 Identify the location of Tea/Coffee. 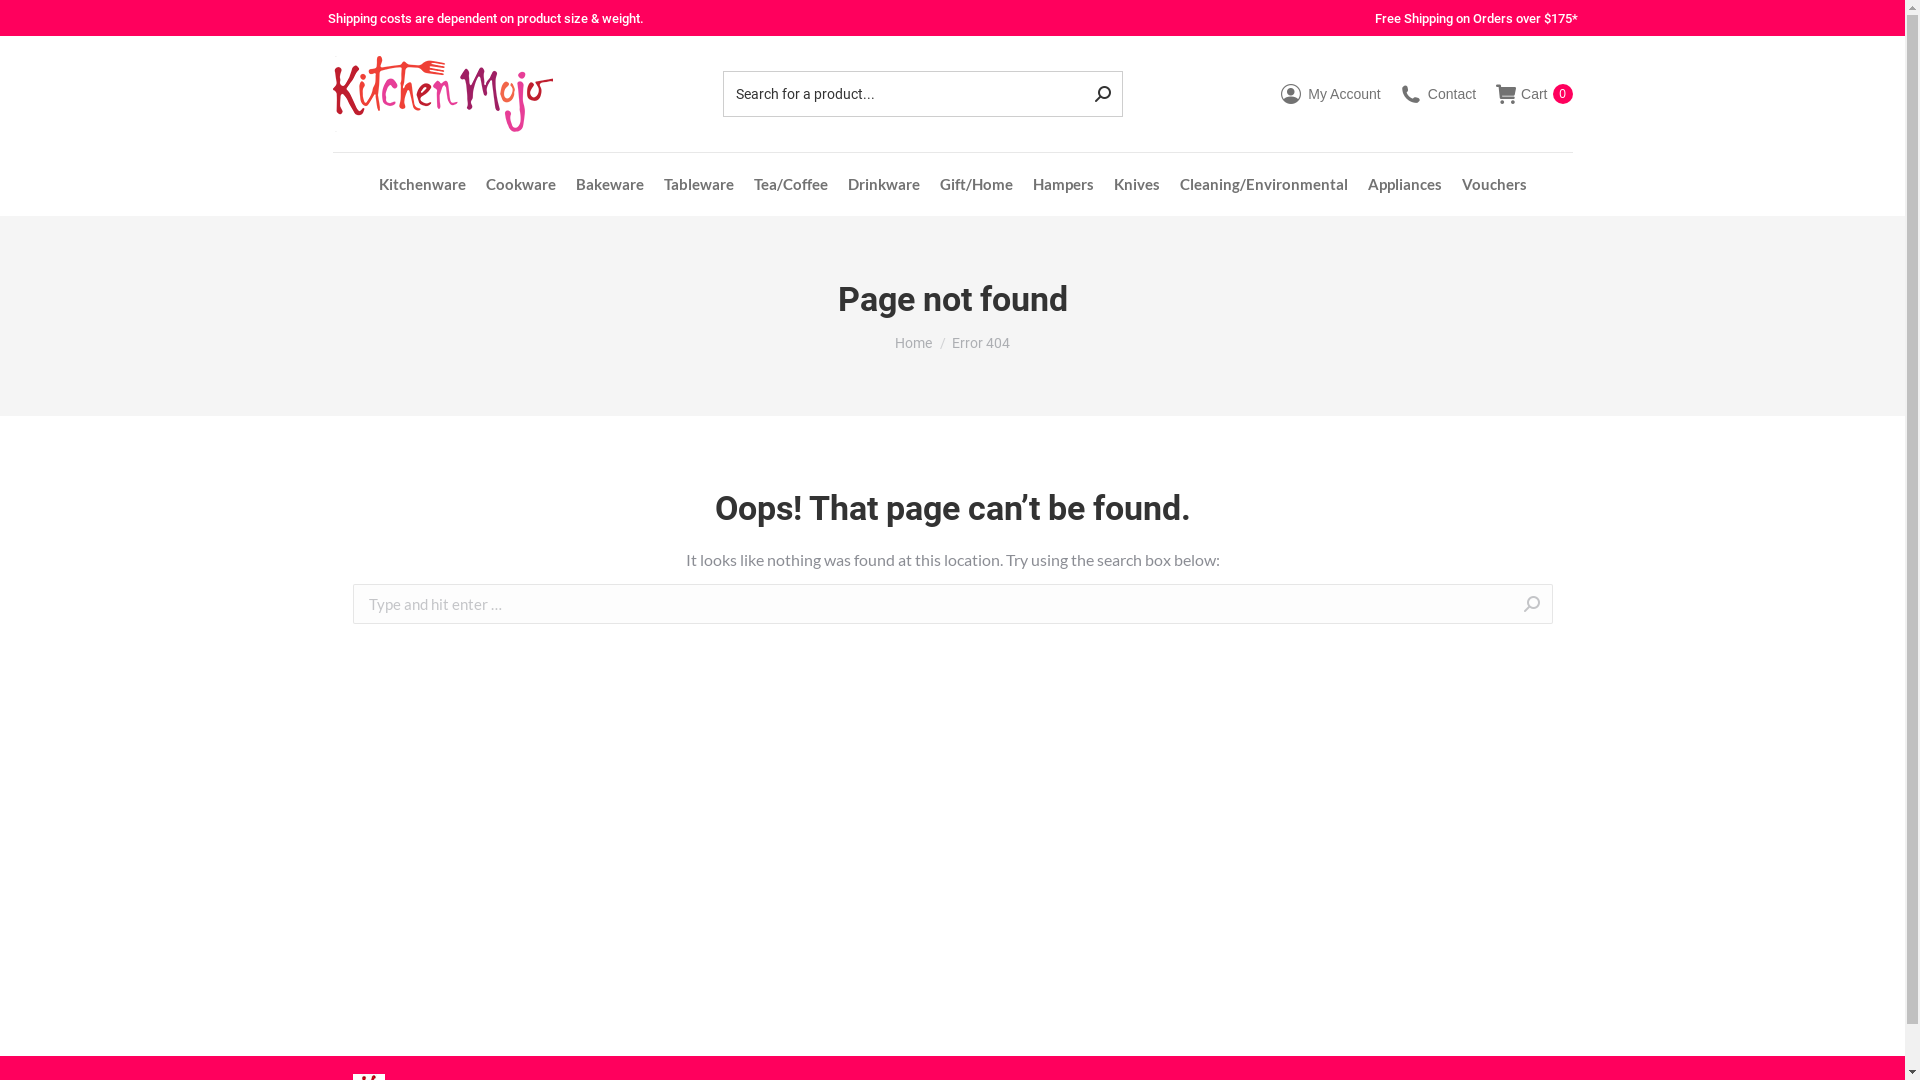
(791, 184).